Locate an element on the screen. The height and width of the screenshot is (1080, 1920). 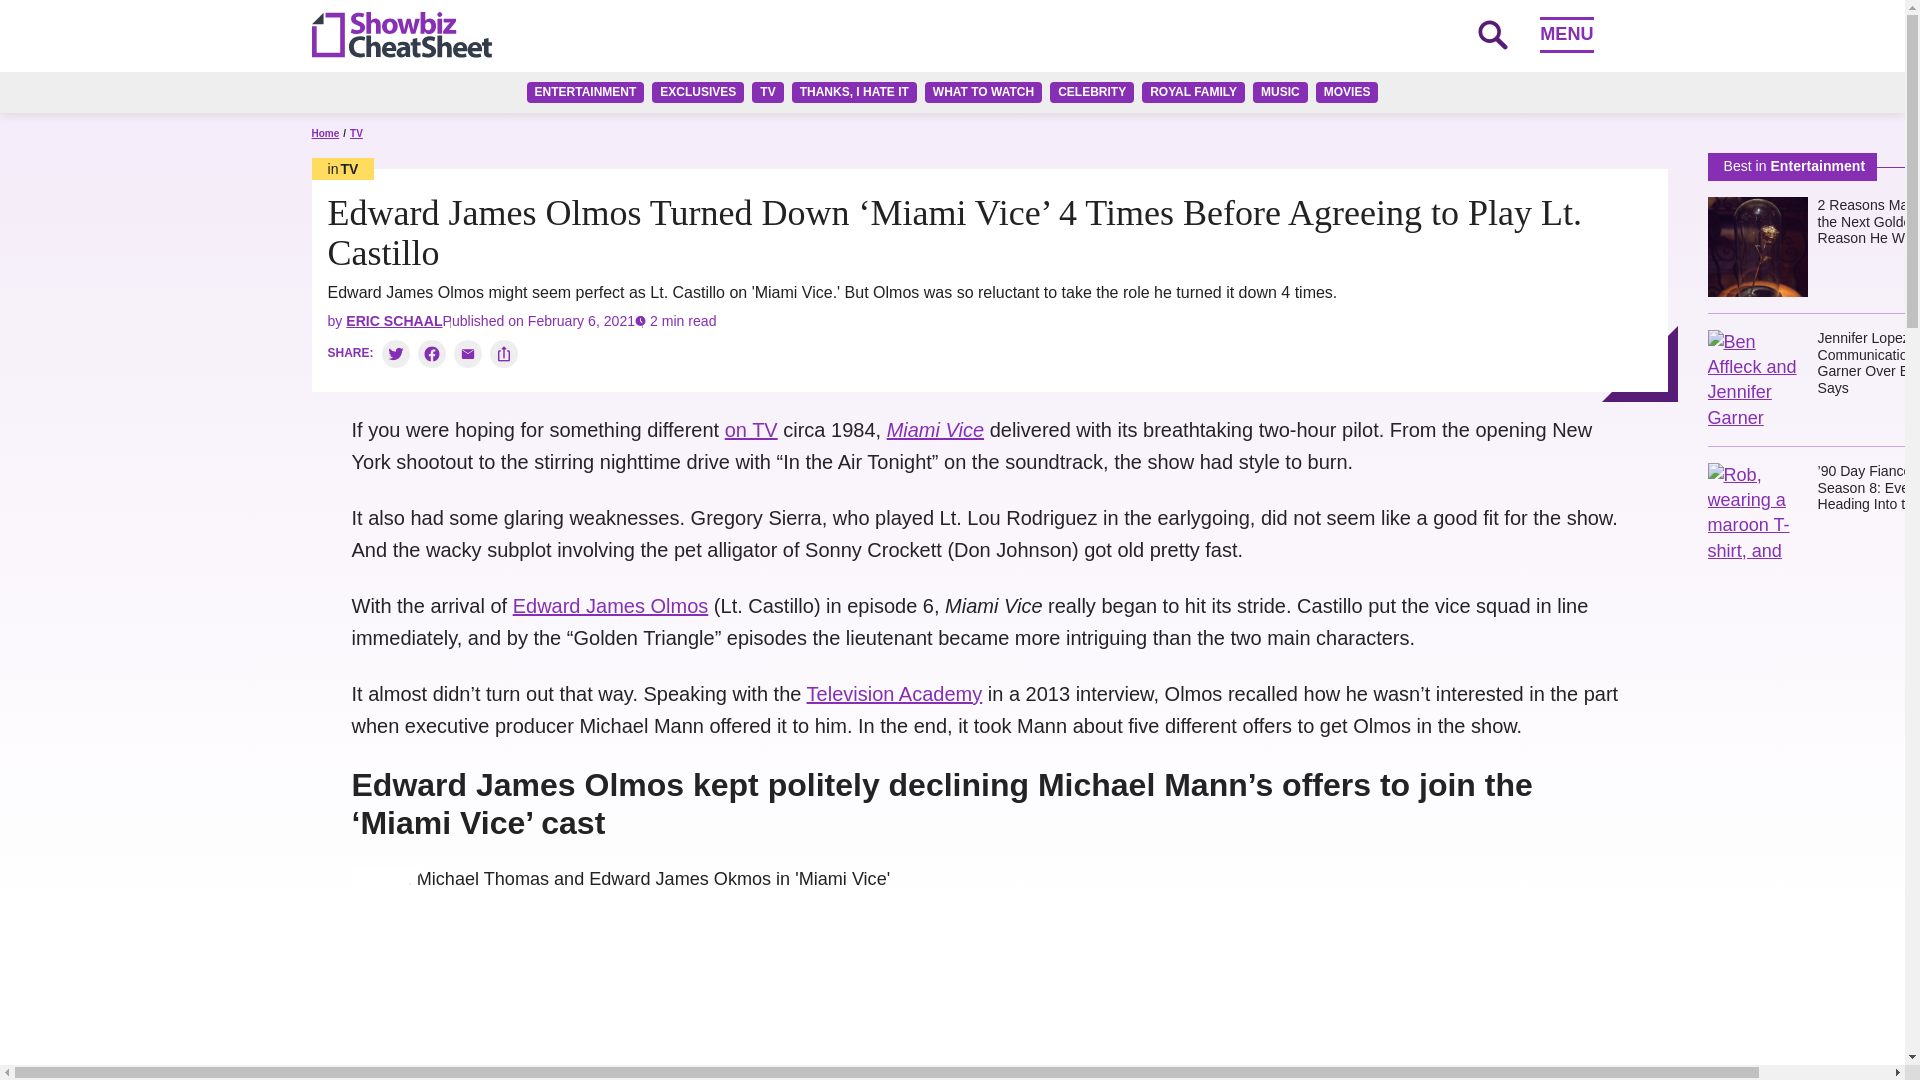
CELEBRITY is located at coordinates (1092, 92).